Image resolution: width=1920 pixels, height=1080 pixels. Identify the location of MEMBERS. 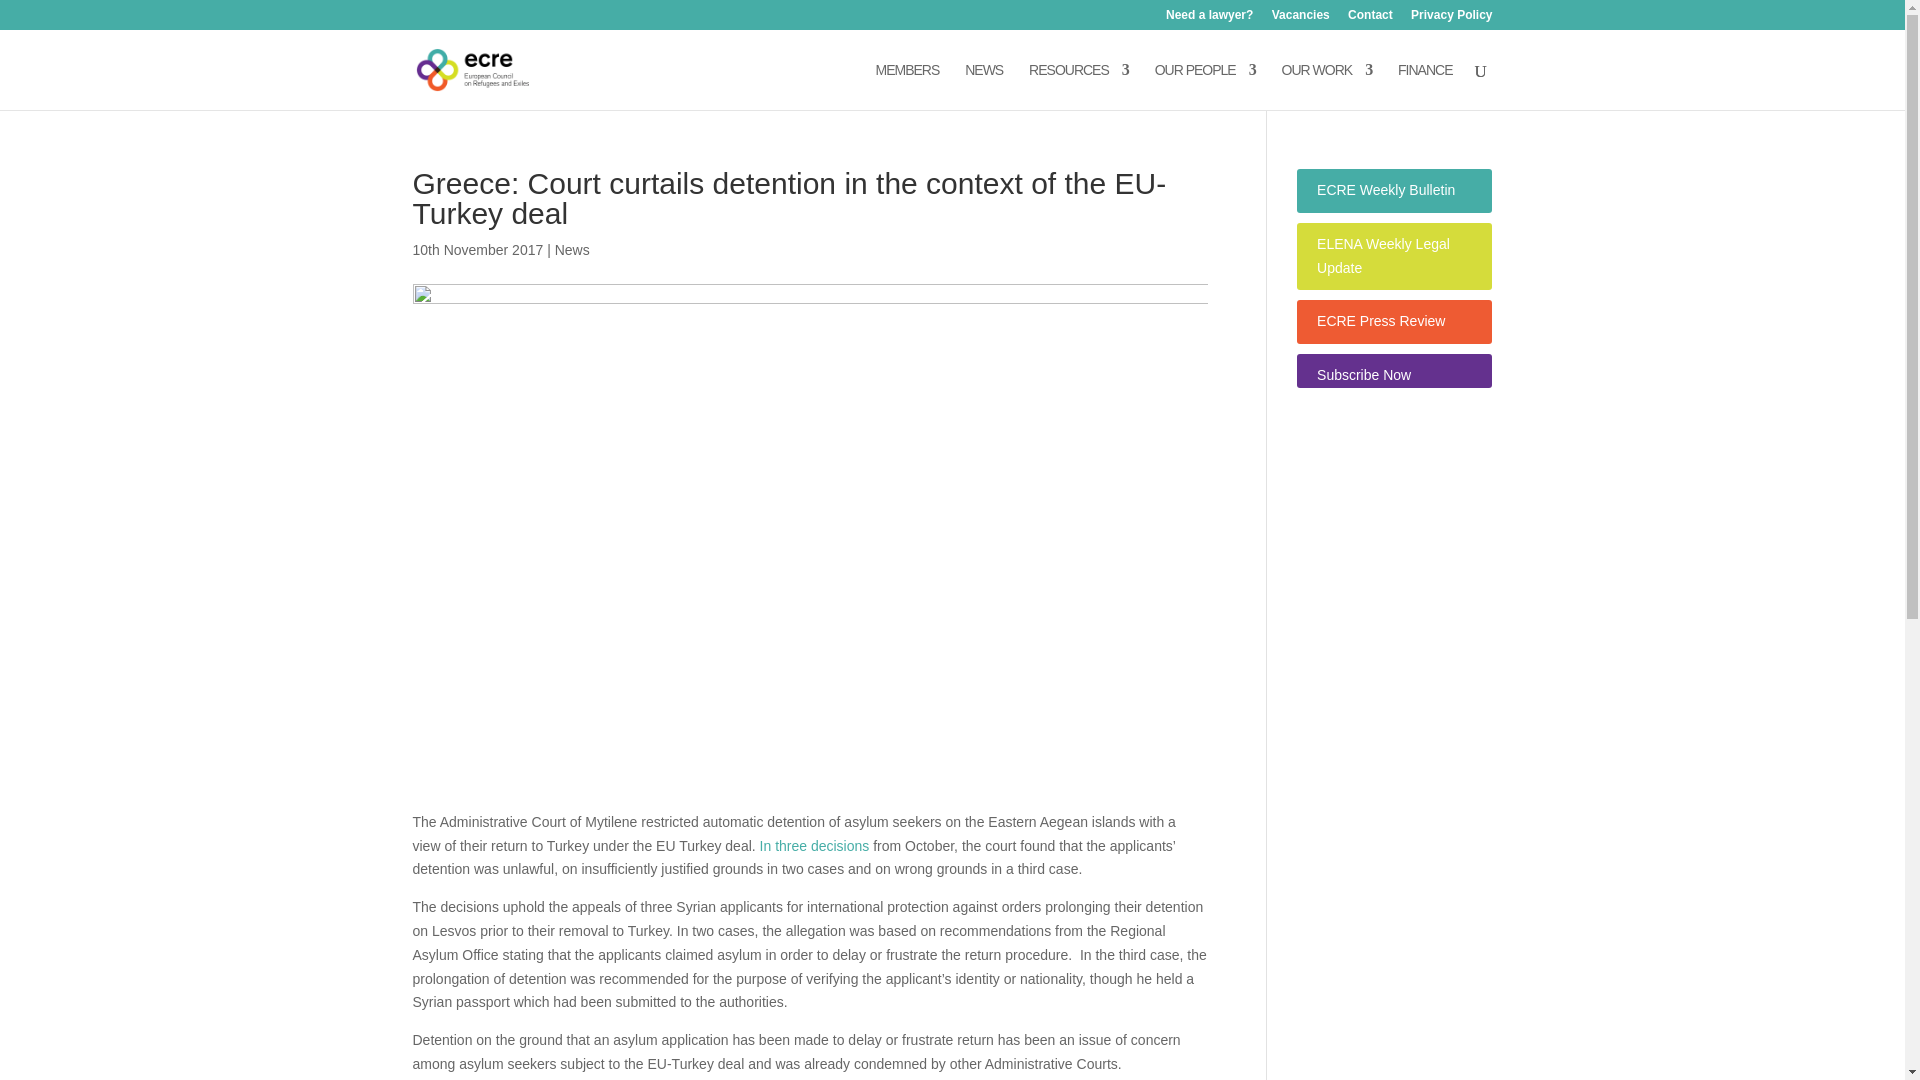
(908, 86).